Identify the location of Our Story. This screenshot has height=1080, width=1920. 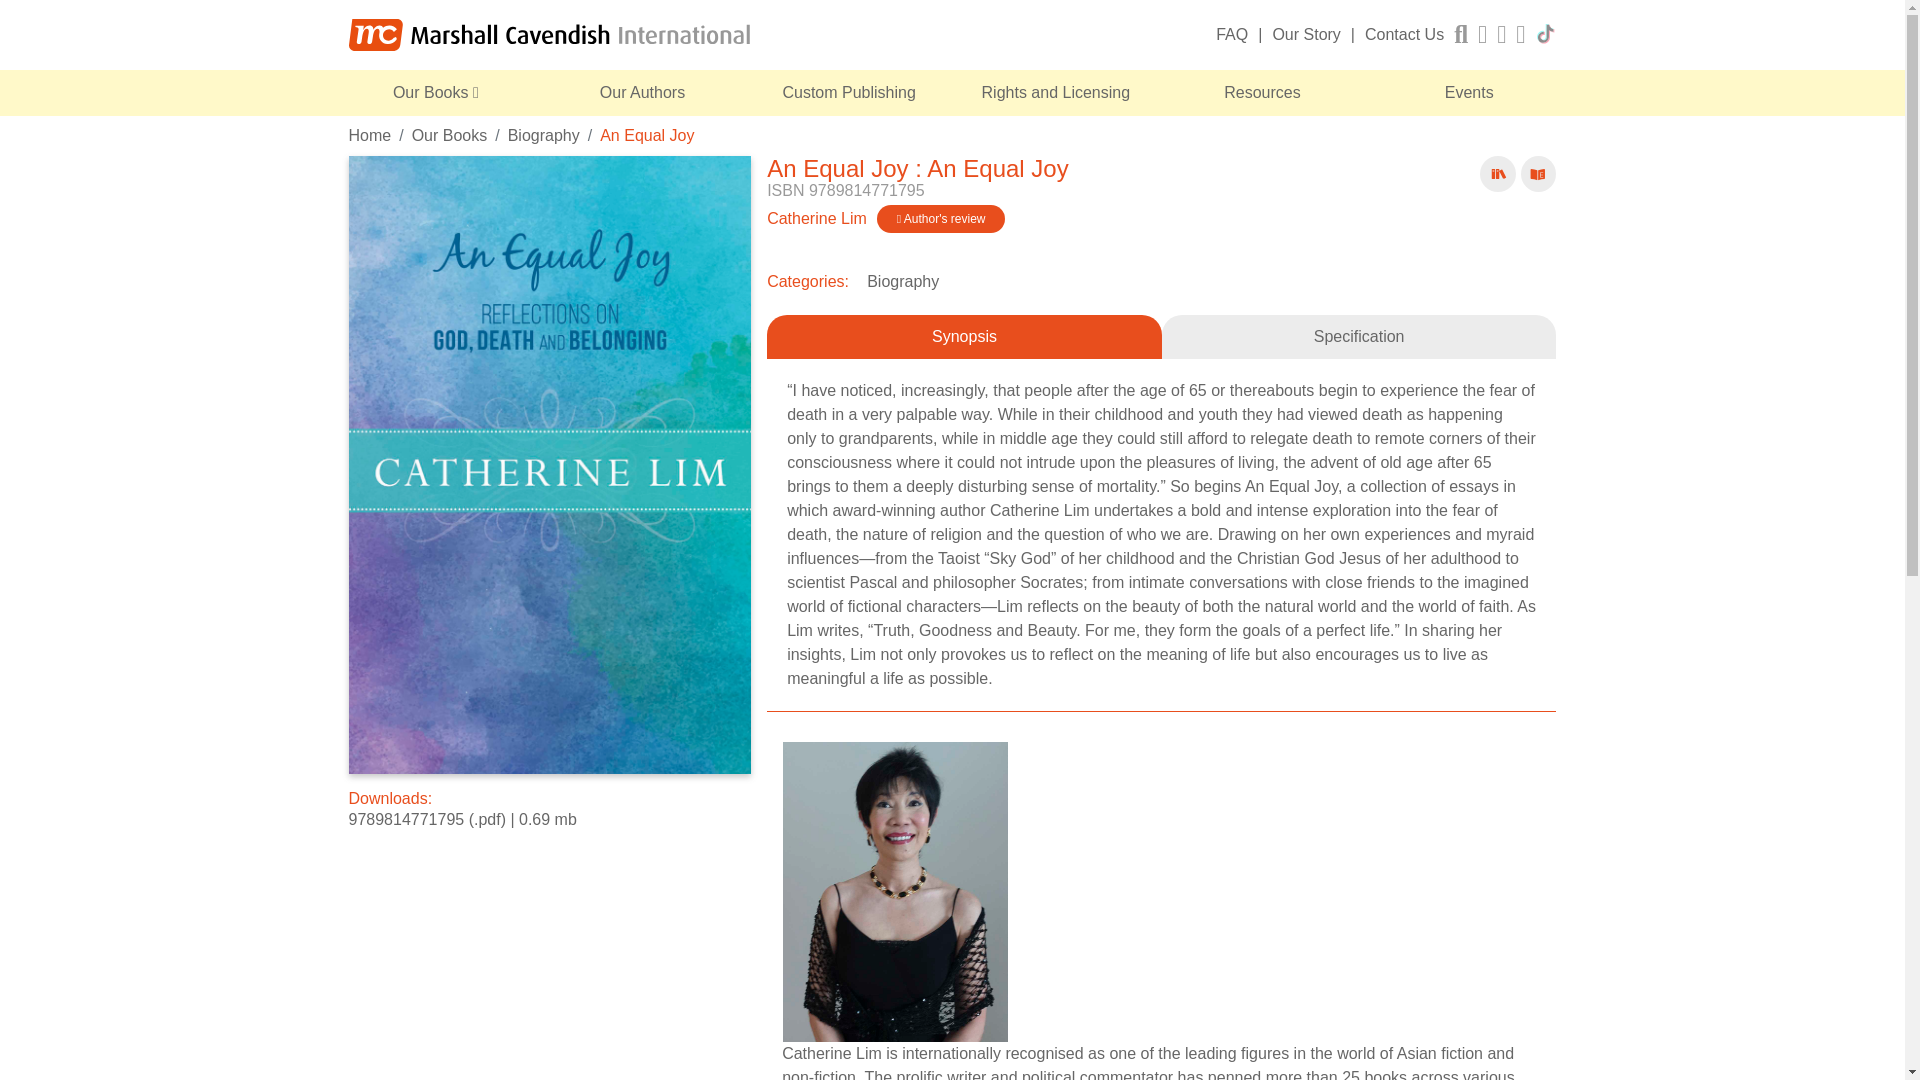
(1306, 34).